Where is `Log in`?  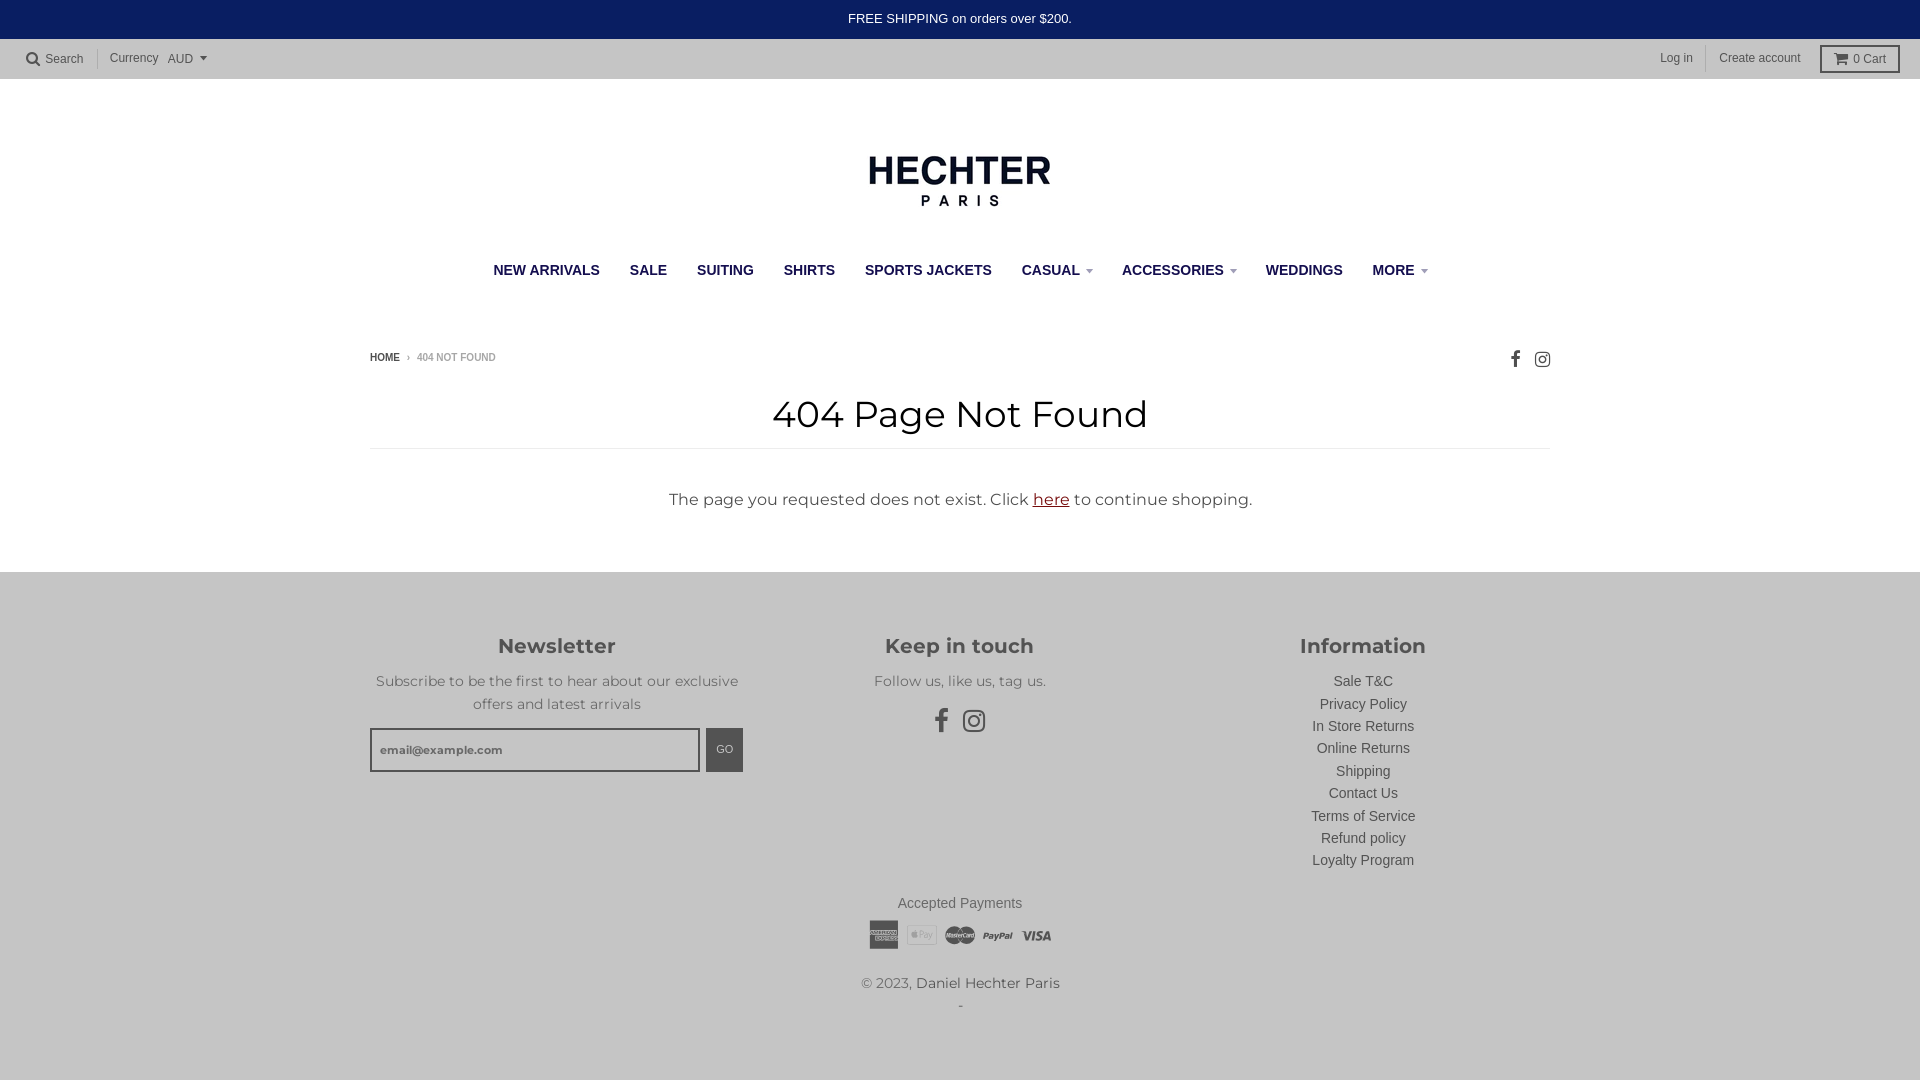 Log in is located at coordinates (1676, 58).